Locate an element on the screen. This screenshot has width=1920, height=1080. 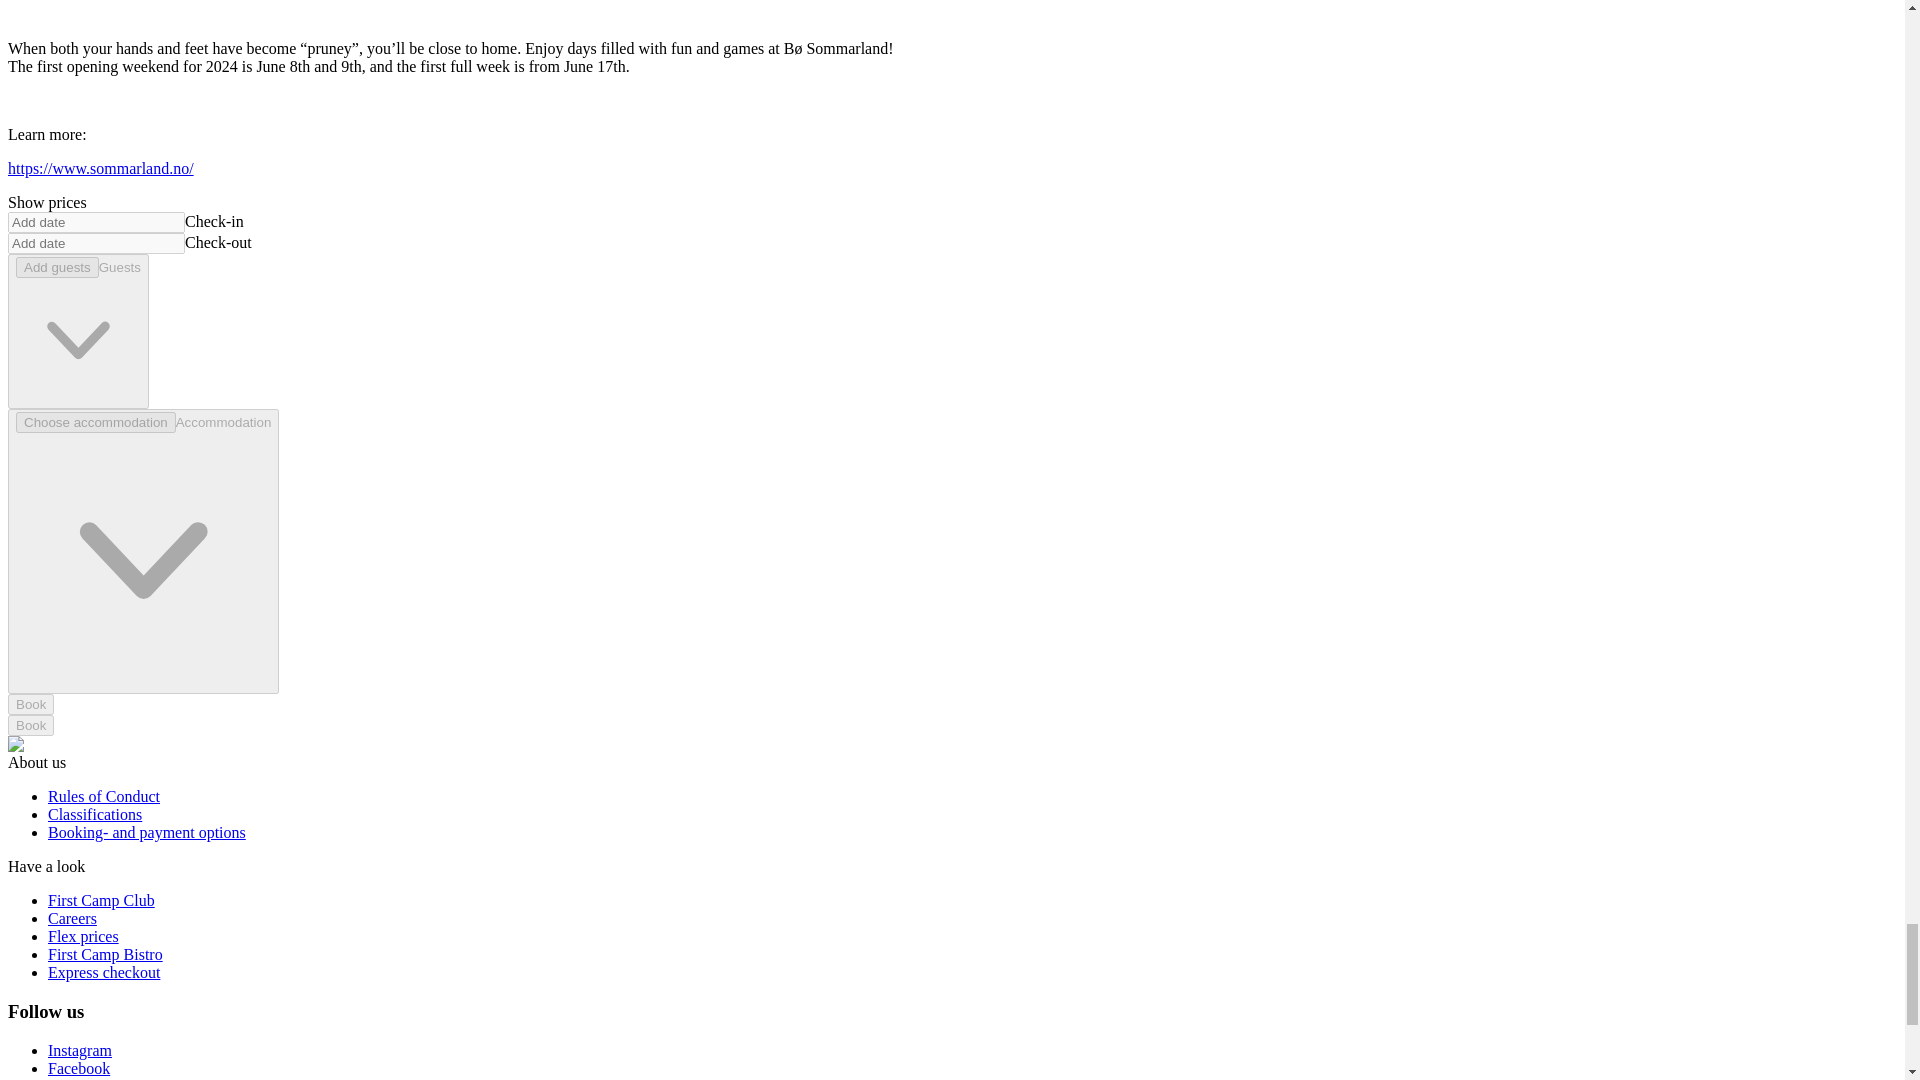
Rules of Conduct is located at coordinates (104, 796).